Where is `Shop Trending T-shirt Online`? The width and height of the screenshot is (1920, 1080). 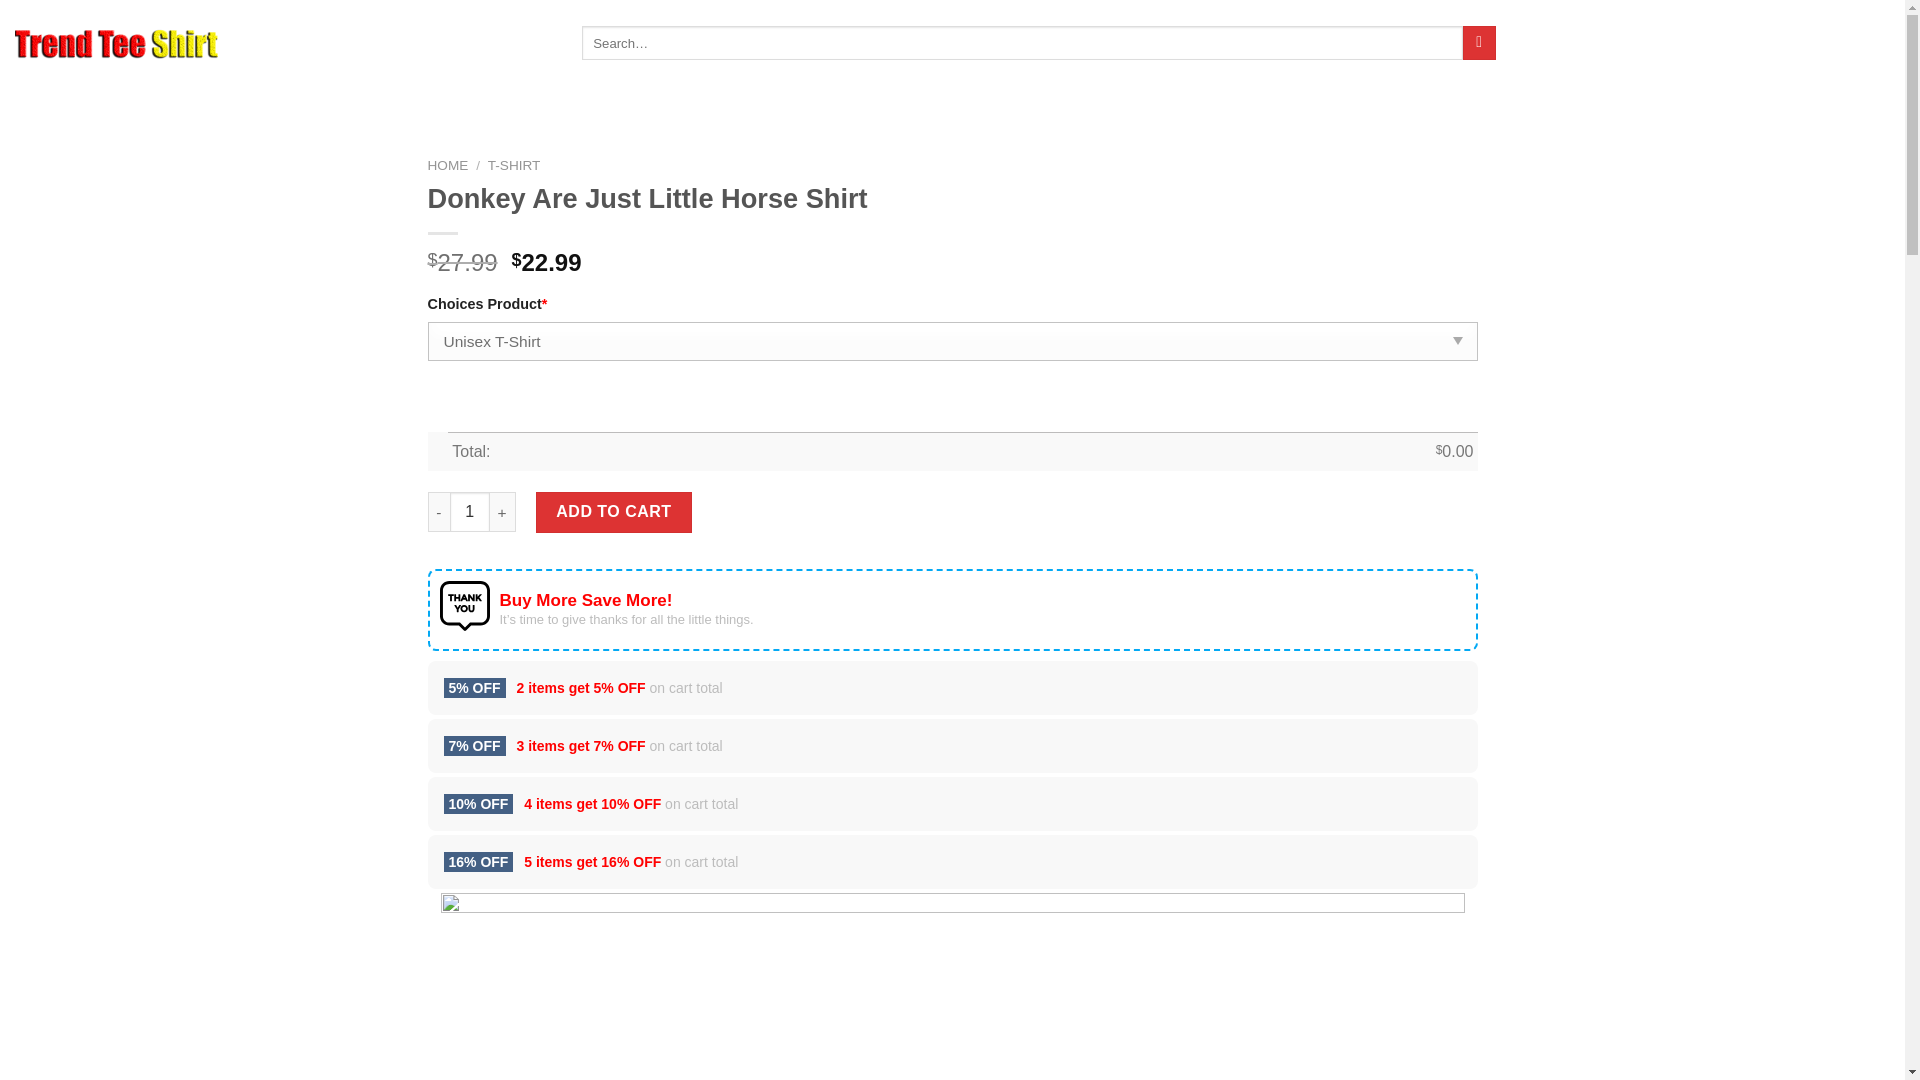
Shop Trending T-shirt Online is located at coordinates (116, 43).